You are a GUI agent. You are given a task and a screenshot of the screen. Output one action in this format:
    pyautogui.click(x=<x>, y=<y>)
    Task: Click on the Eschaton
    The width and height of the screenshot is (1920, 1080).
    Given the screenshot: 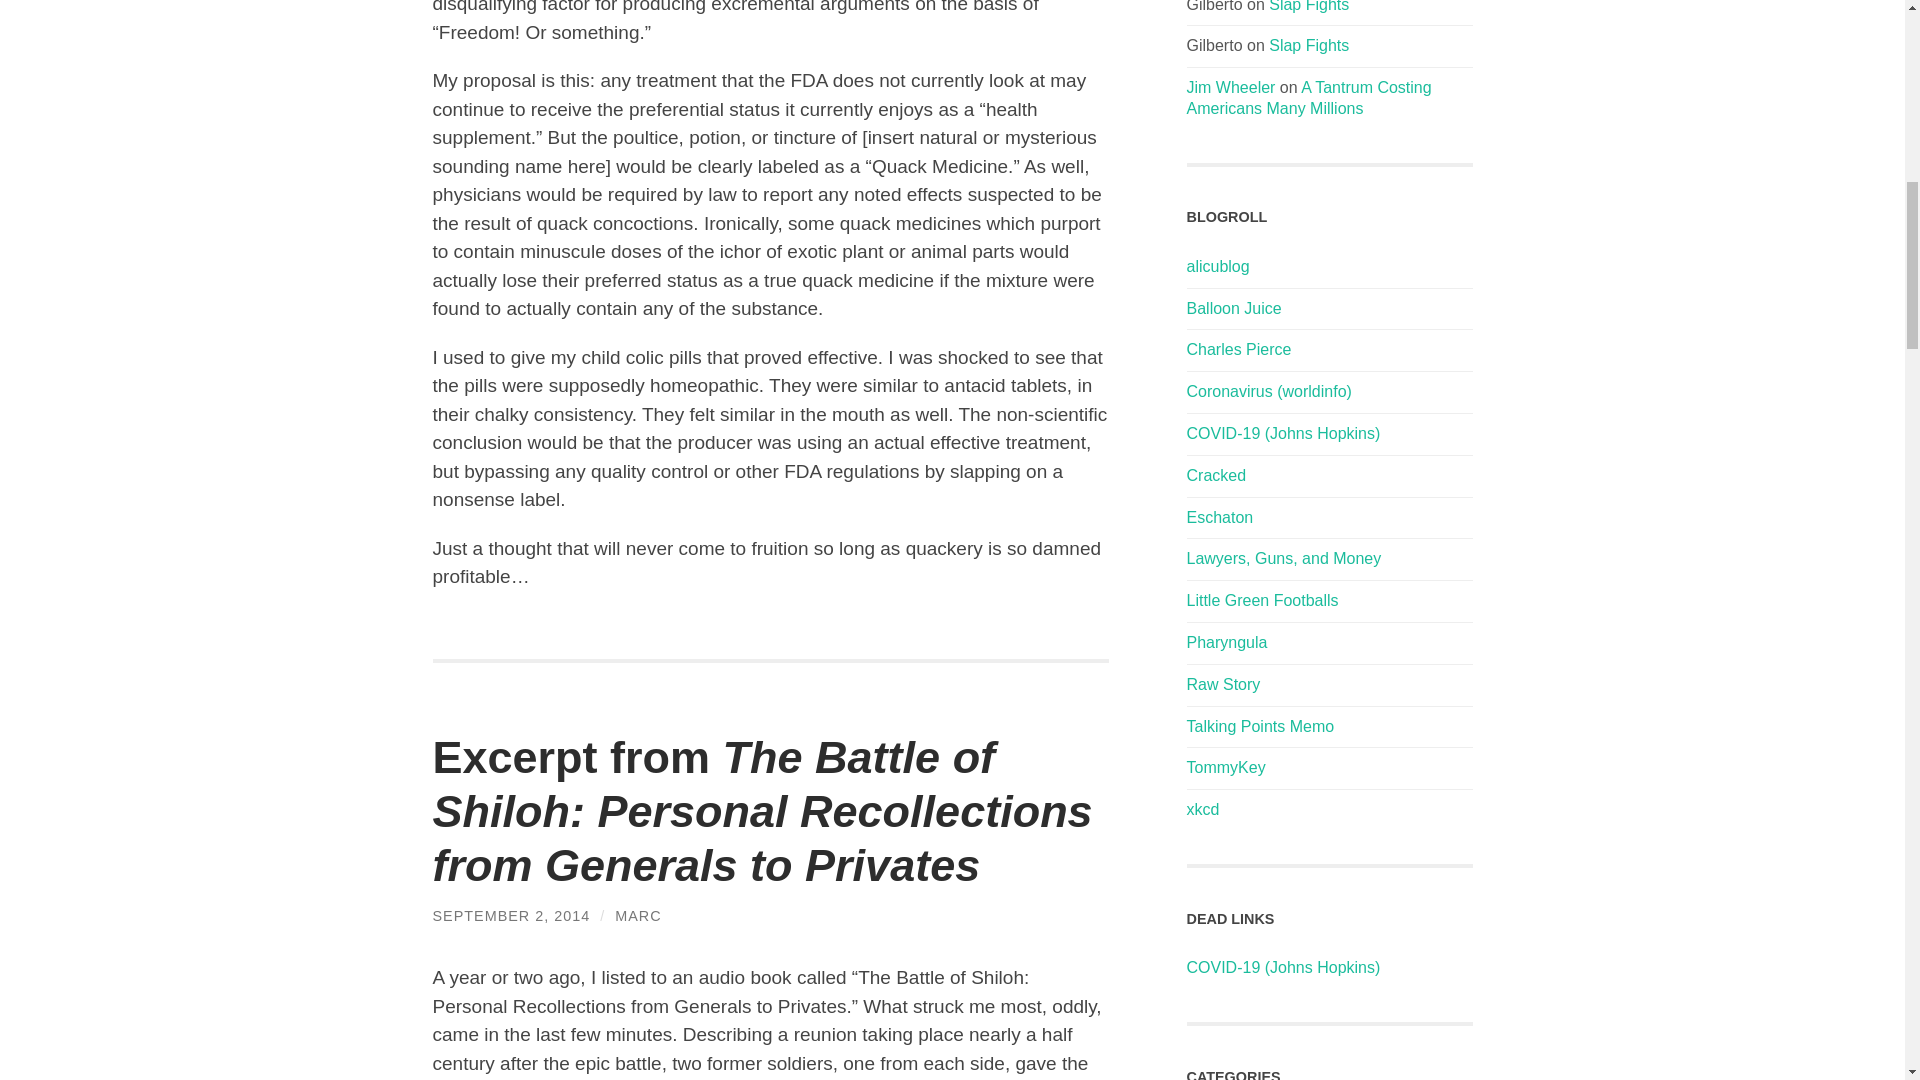 What is the action you would take?
    pyautogui.click(x=1220, y=516)
    